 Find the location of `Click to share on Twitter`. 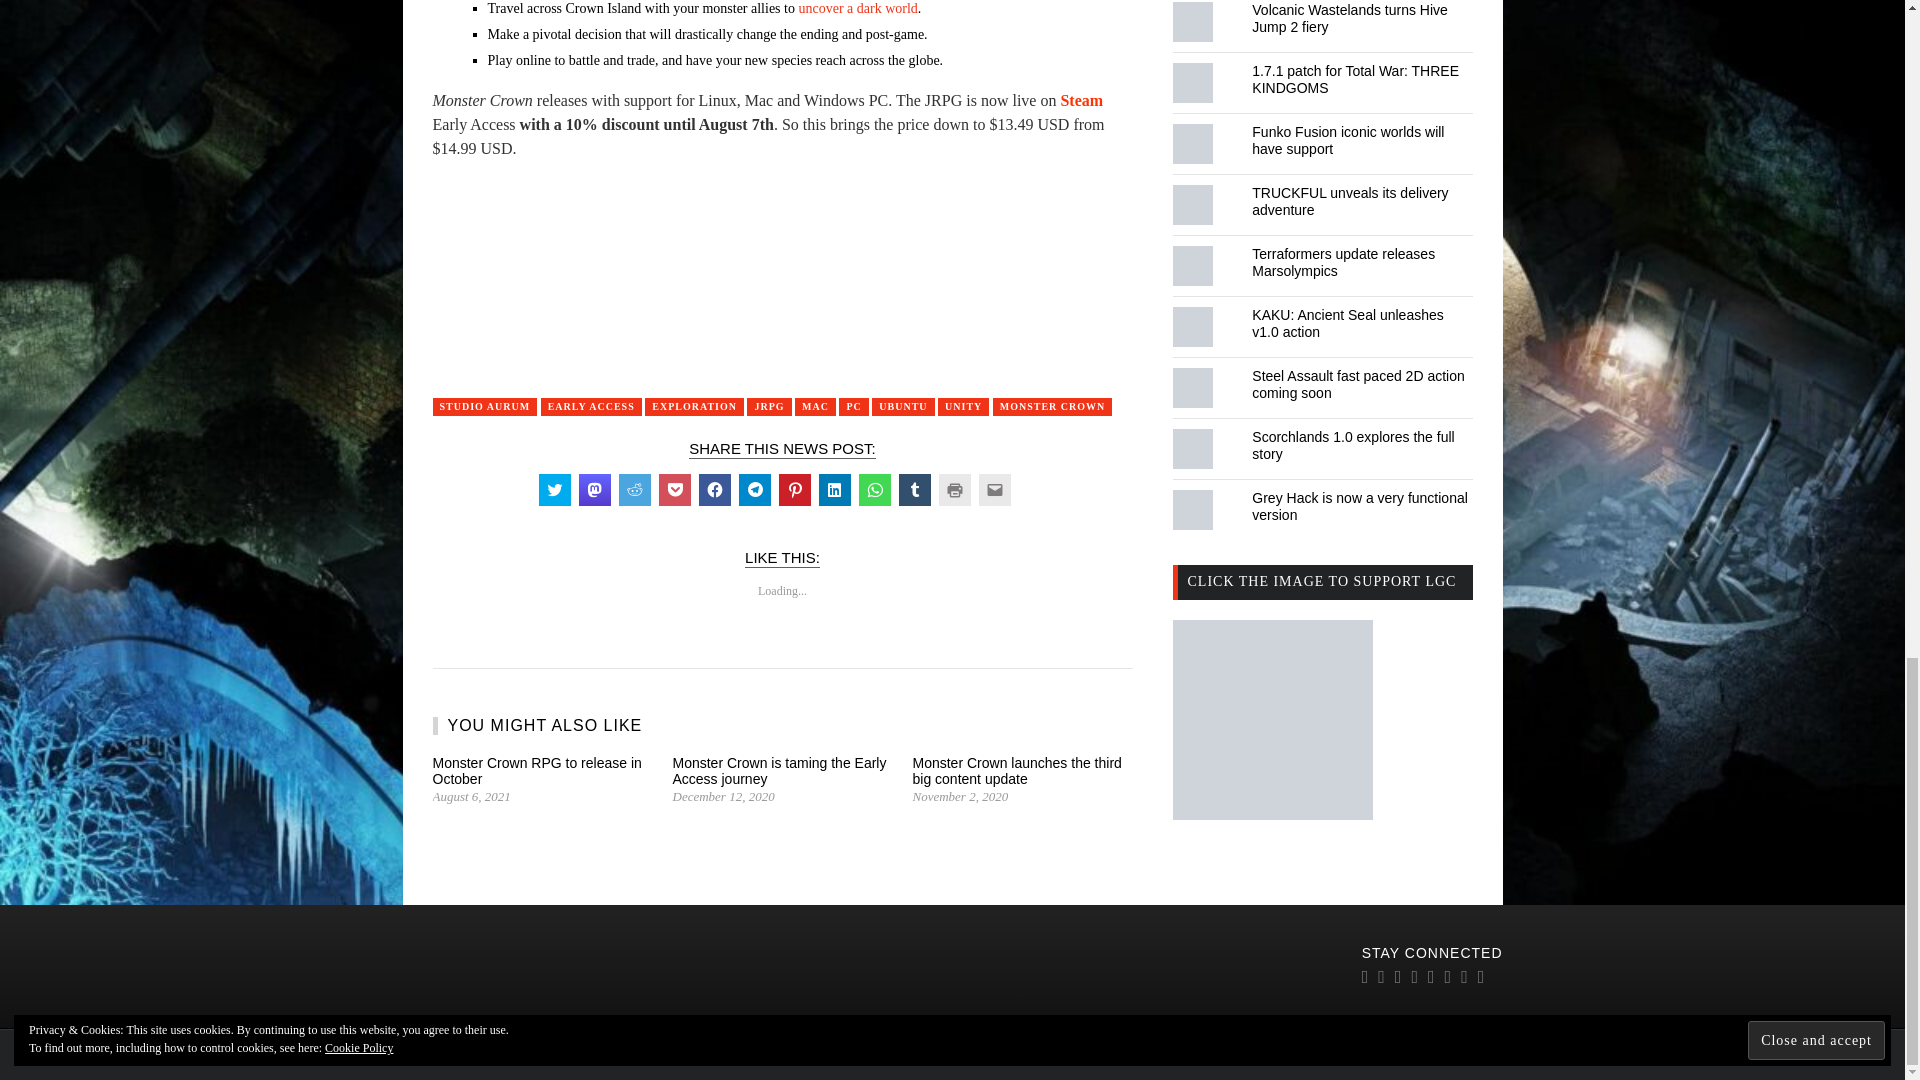

Click to share on Twitter is located at coordinates (554, 490).